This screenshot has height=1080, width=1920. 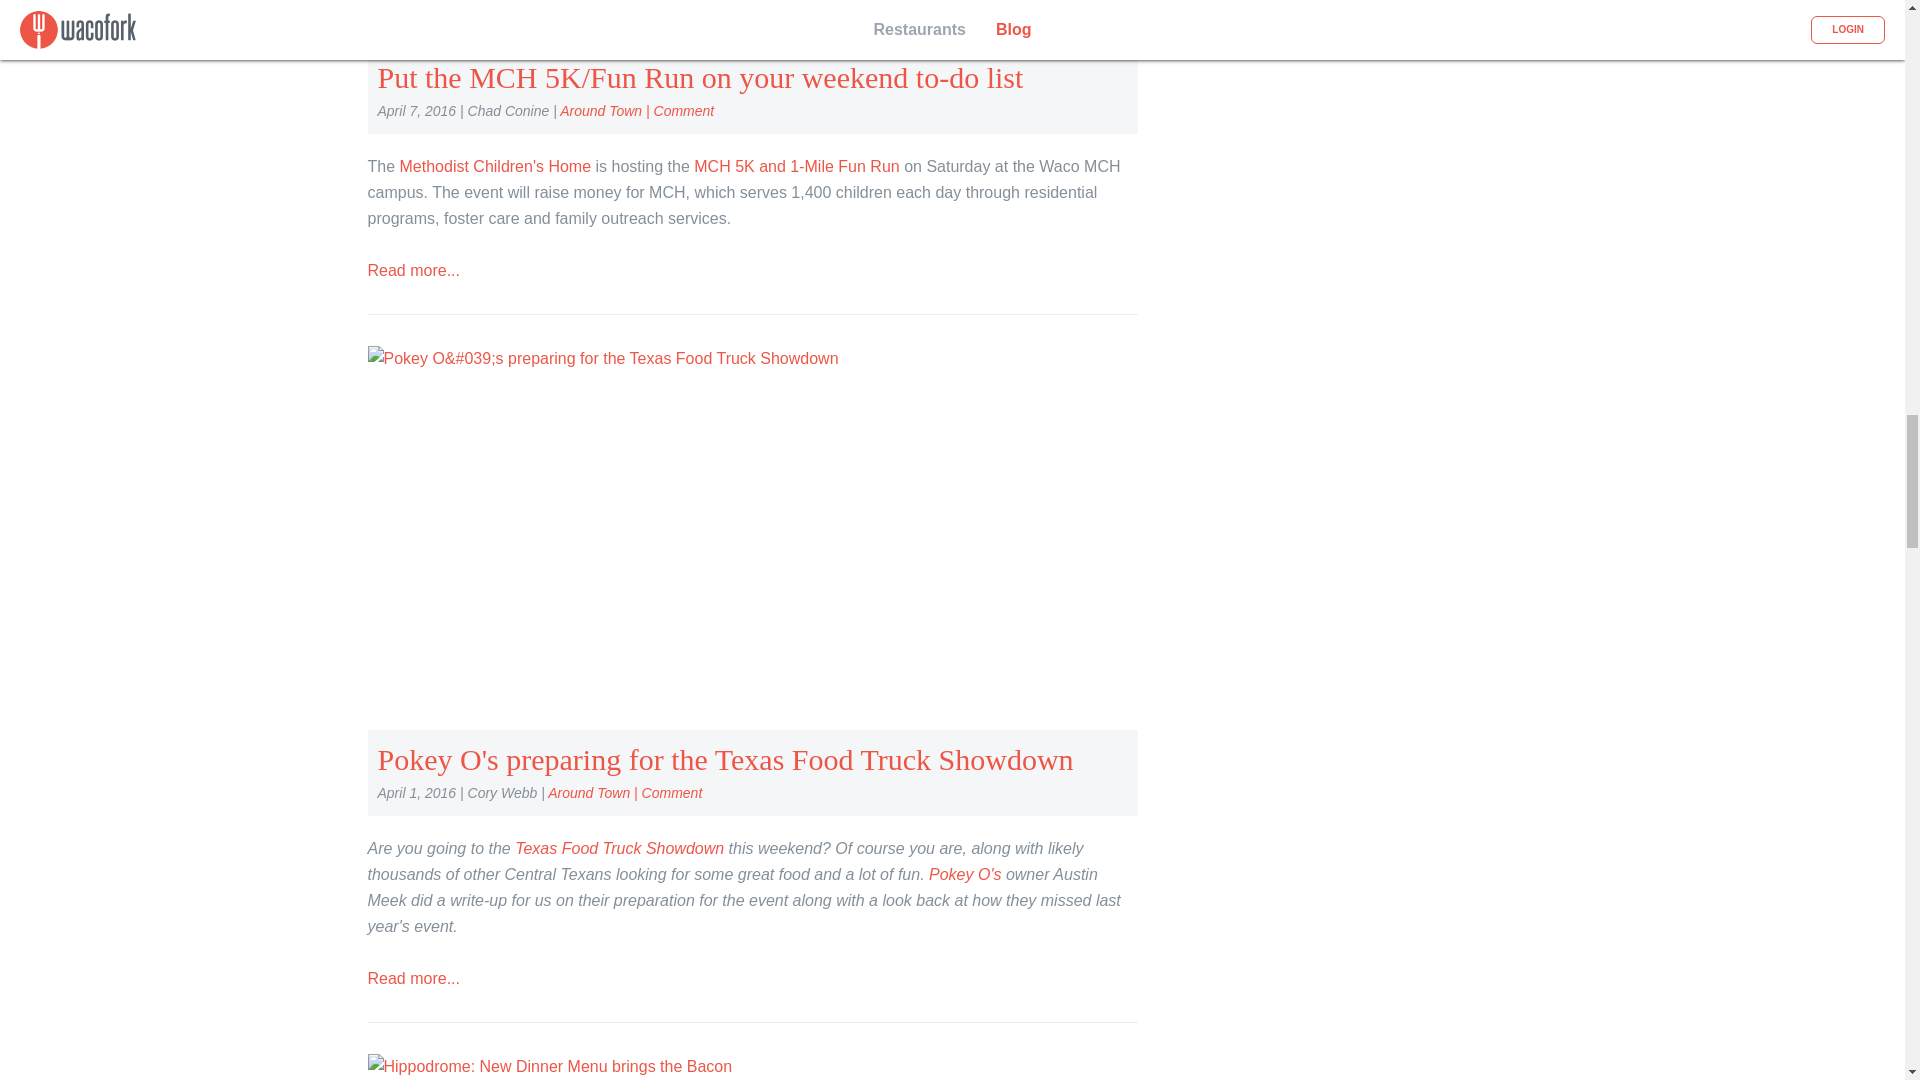 I want to click on Hippodrome: New Dinner Menu brings the Bacon, so click(x=550, y=1065).